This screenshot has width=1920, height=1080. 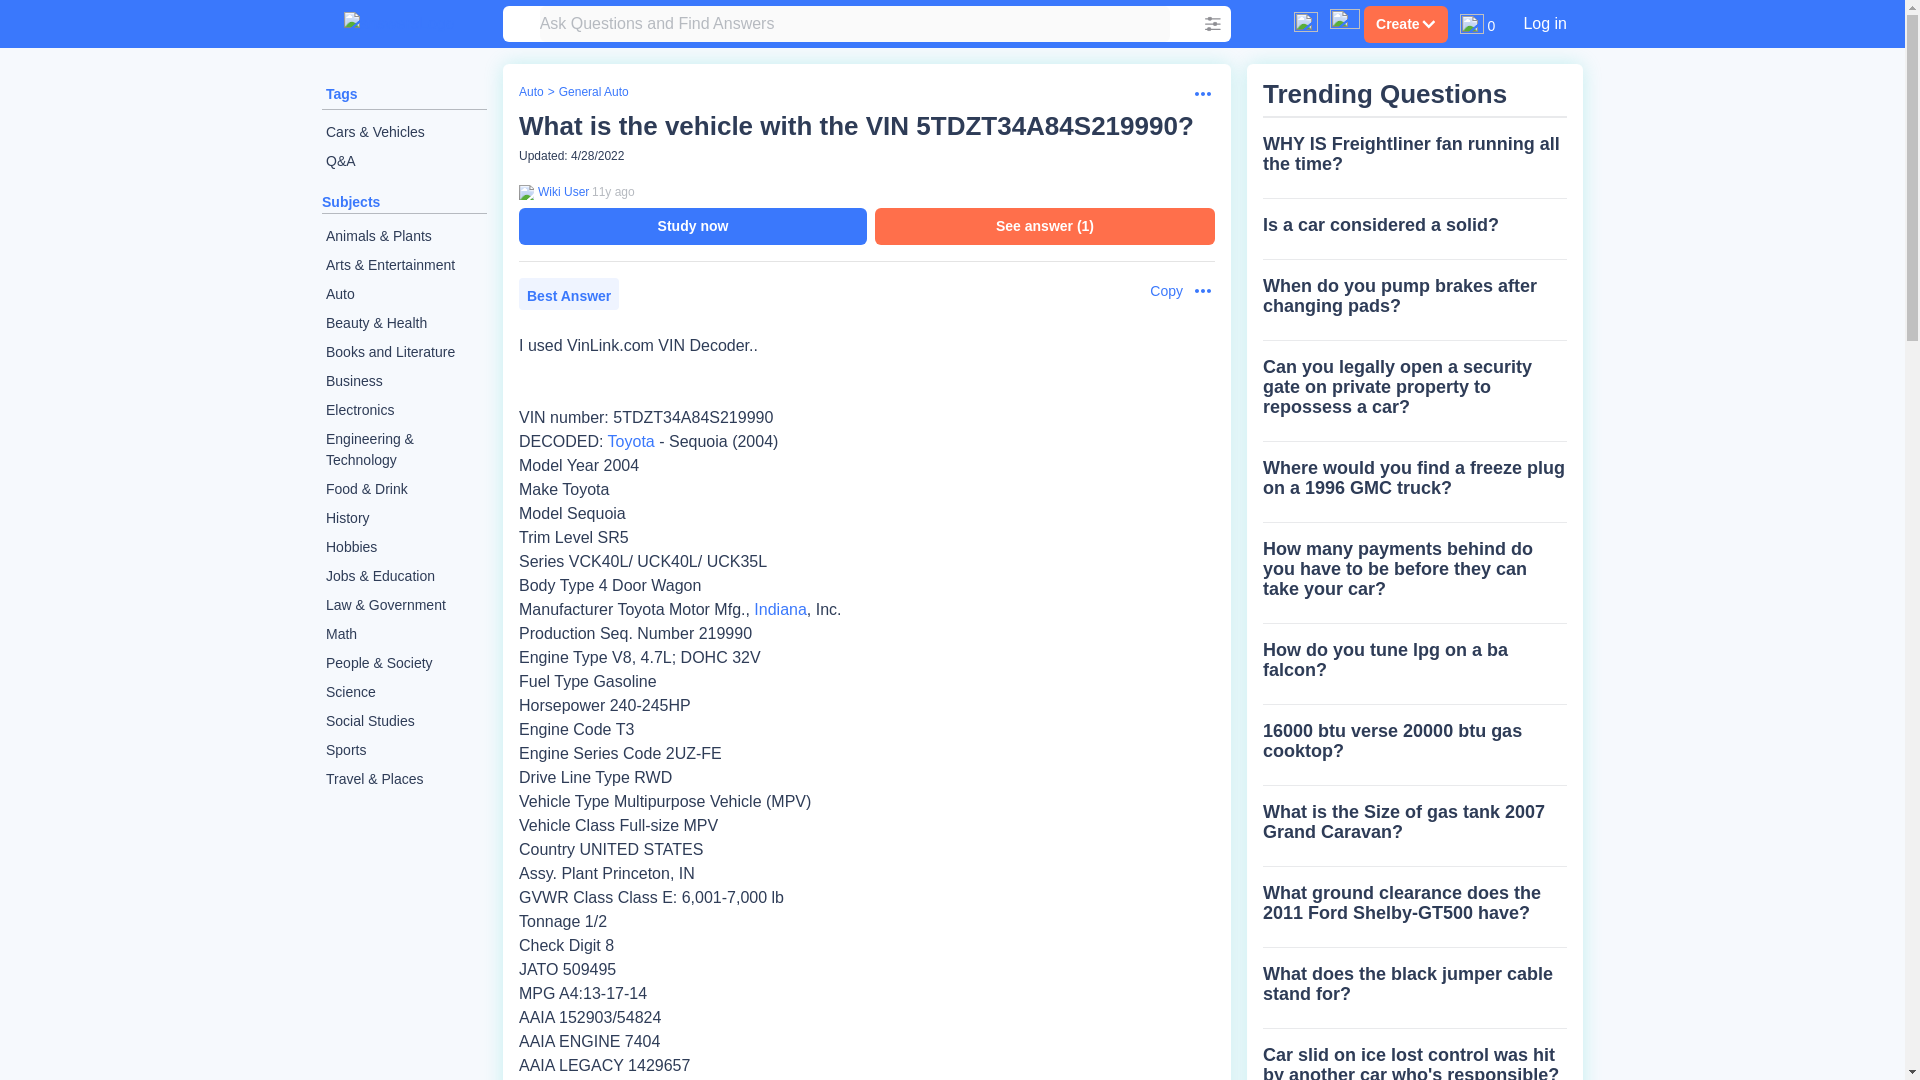 What do you see at coordinates (342, 94) in the screenshot?
I see `Tags` at bounding box center [342, 94].